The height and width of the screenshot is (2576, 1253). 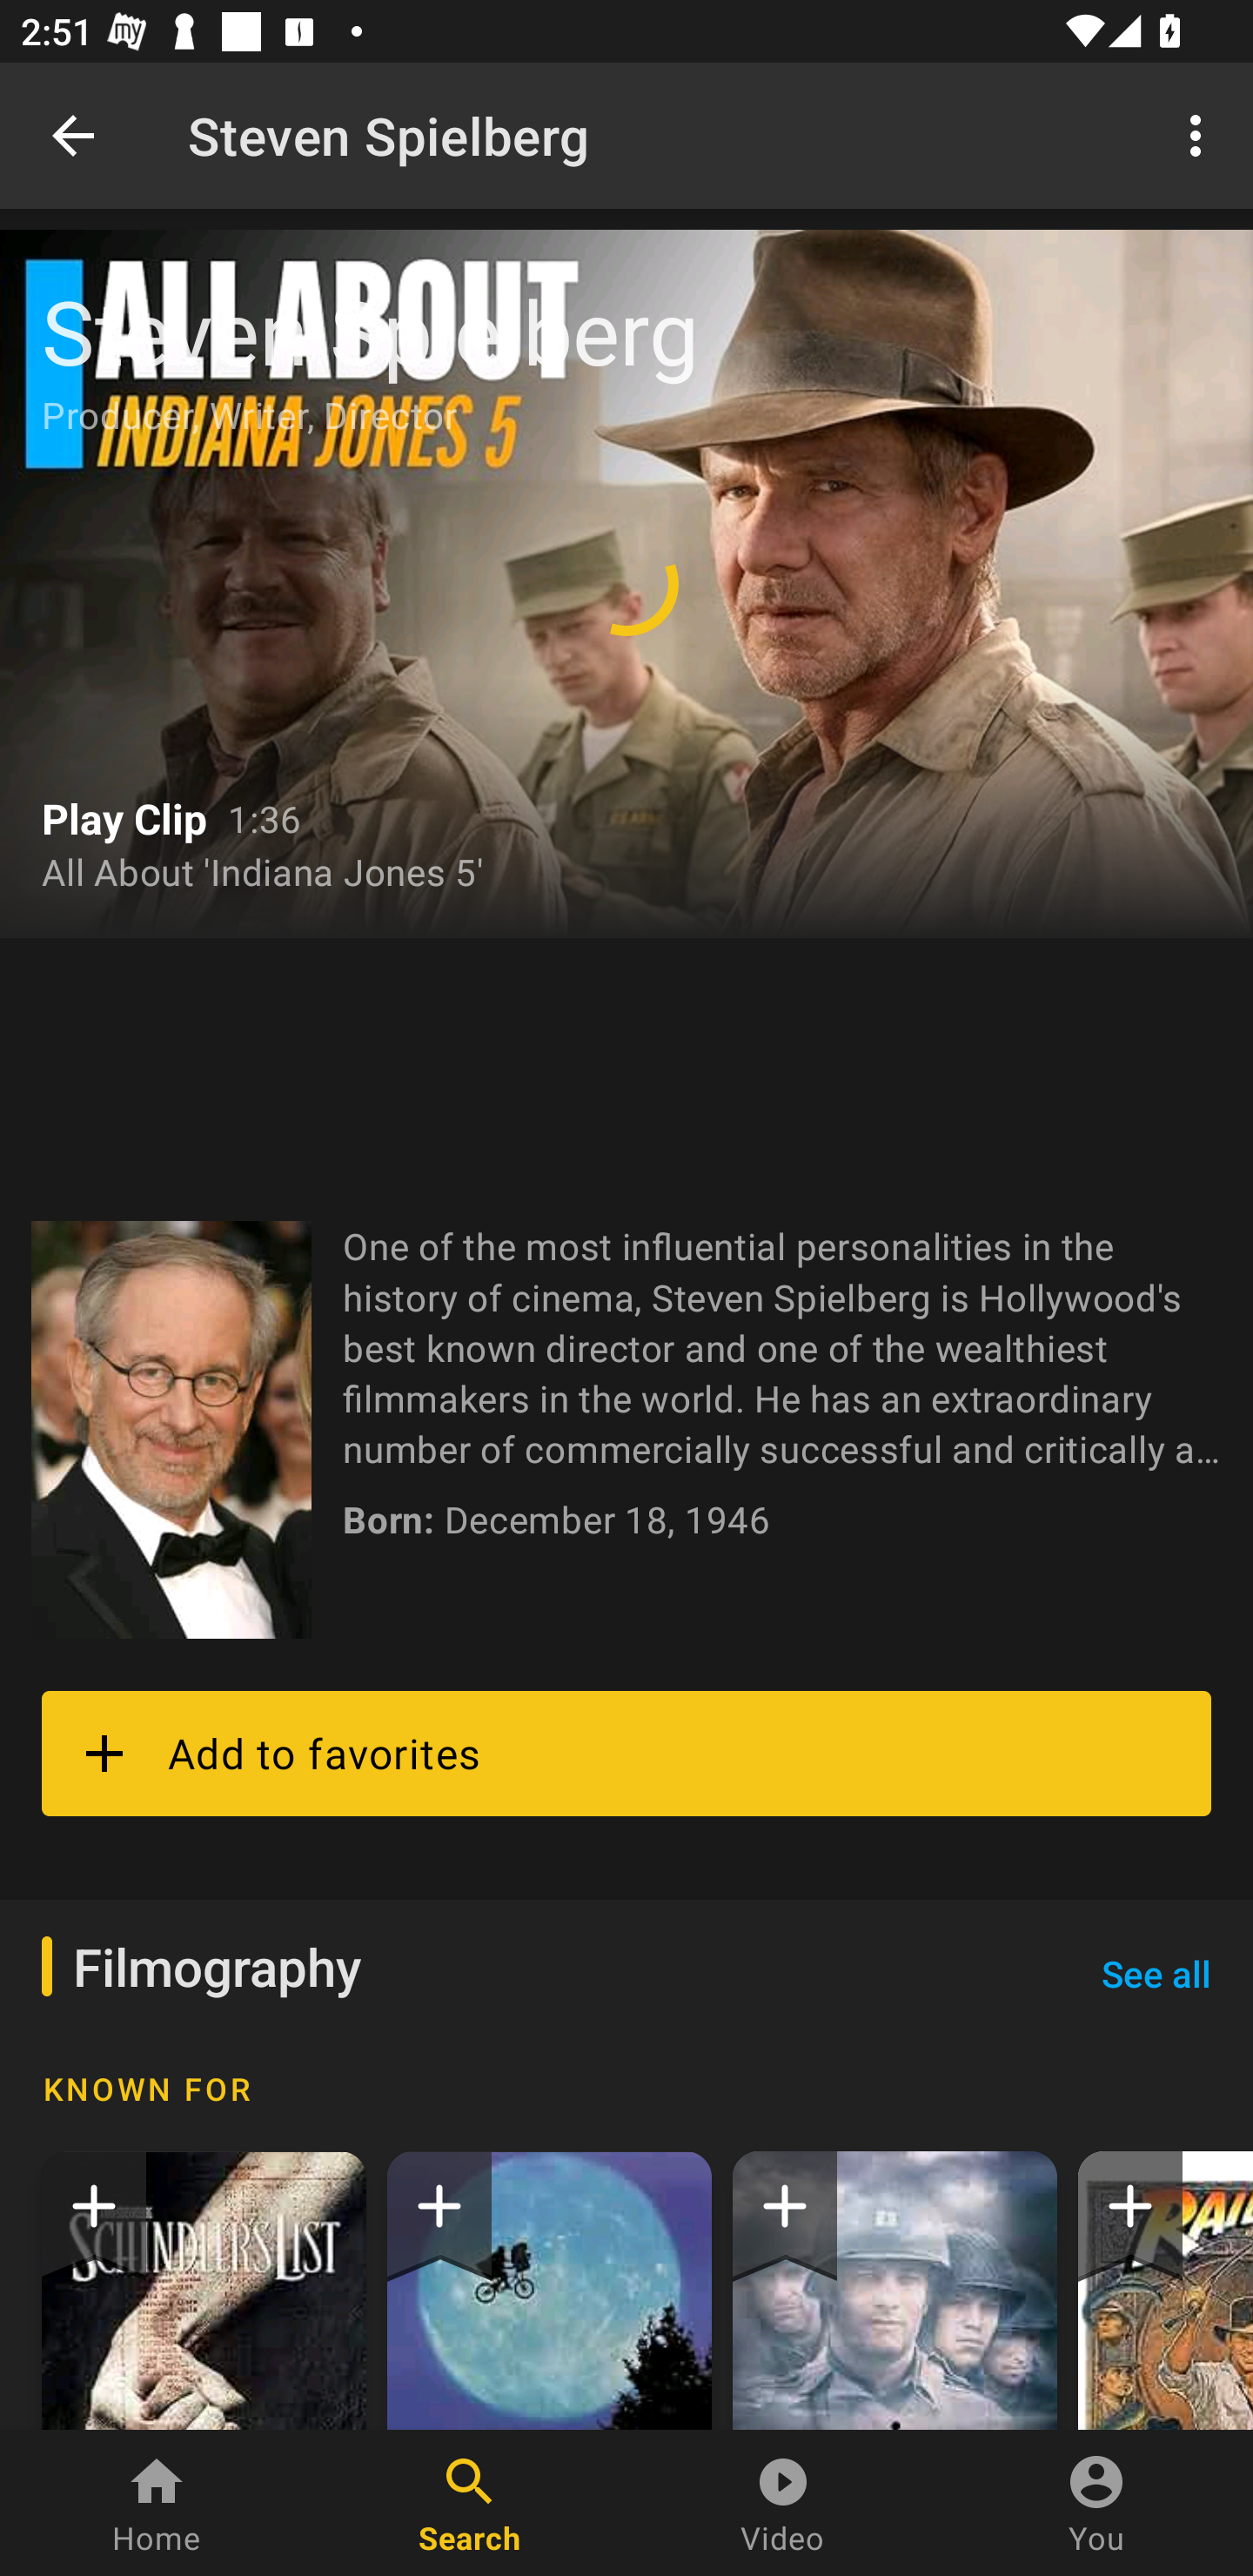 I want to click on toggle controls, so click(x=626, y=583).